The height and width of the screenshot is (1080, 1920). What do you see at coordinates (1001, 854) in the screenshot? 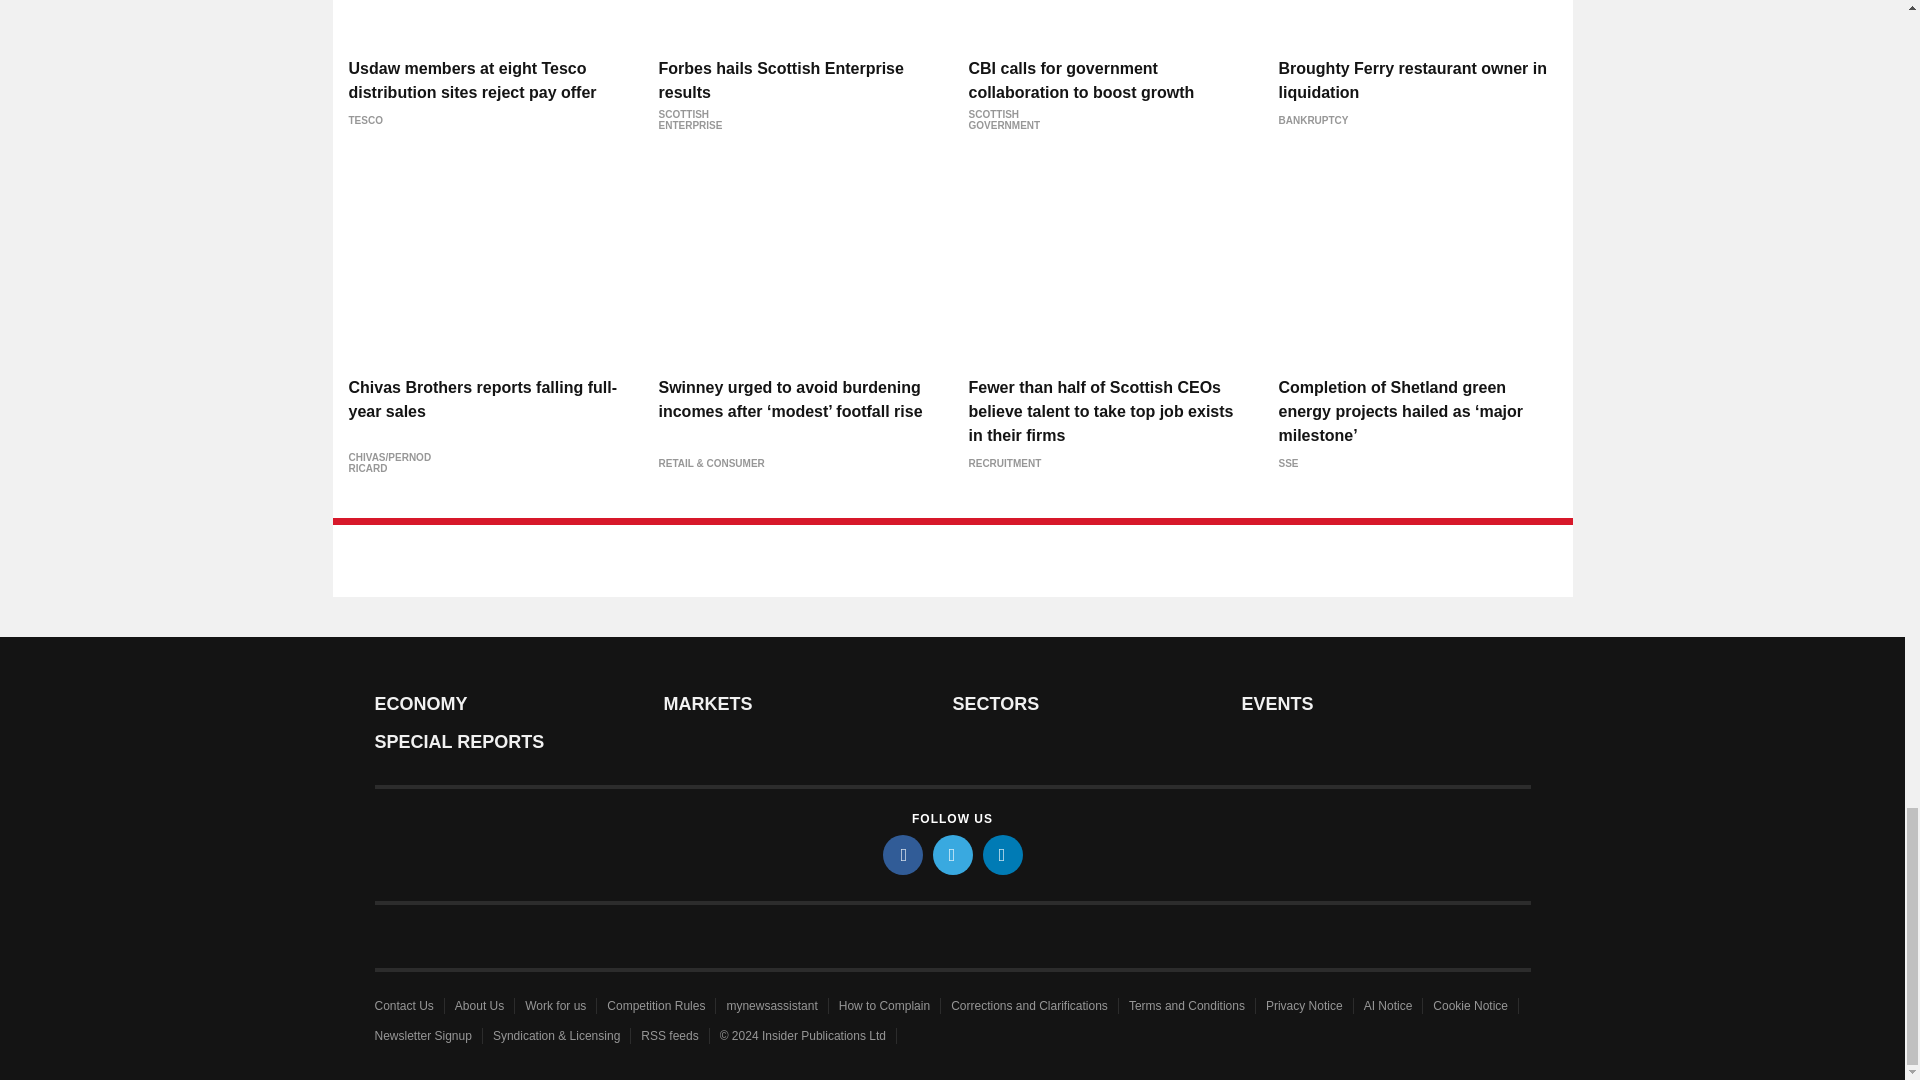
I see `linkedin` at bounding box center [1001, 854].